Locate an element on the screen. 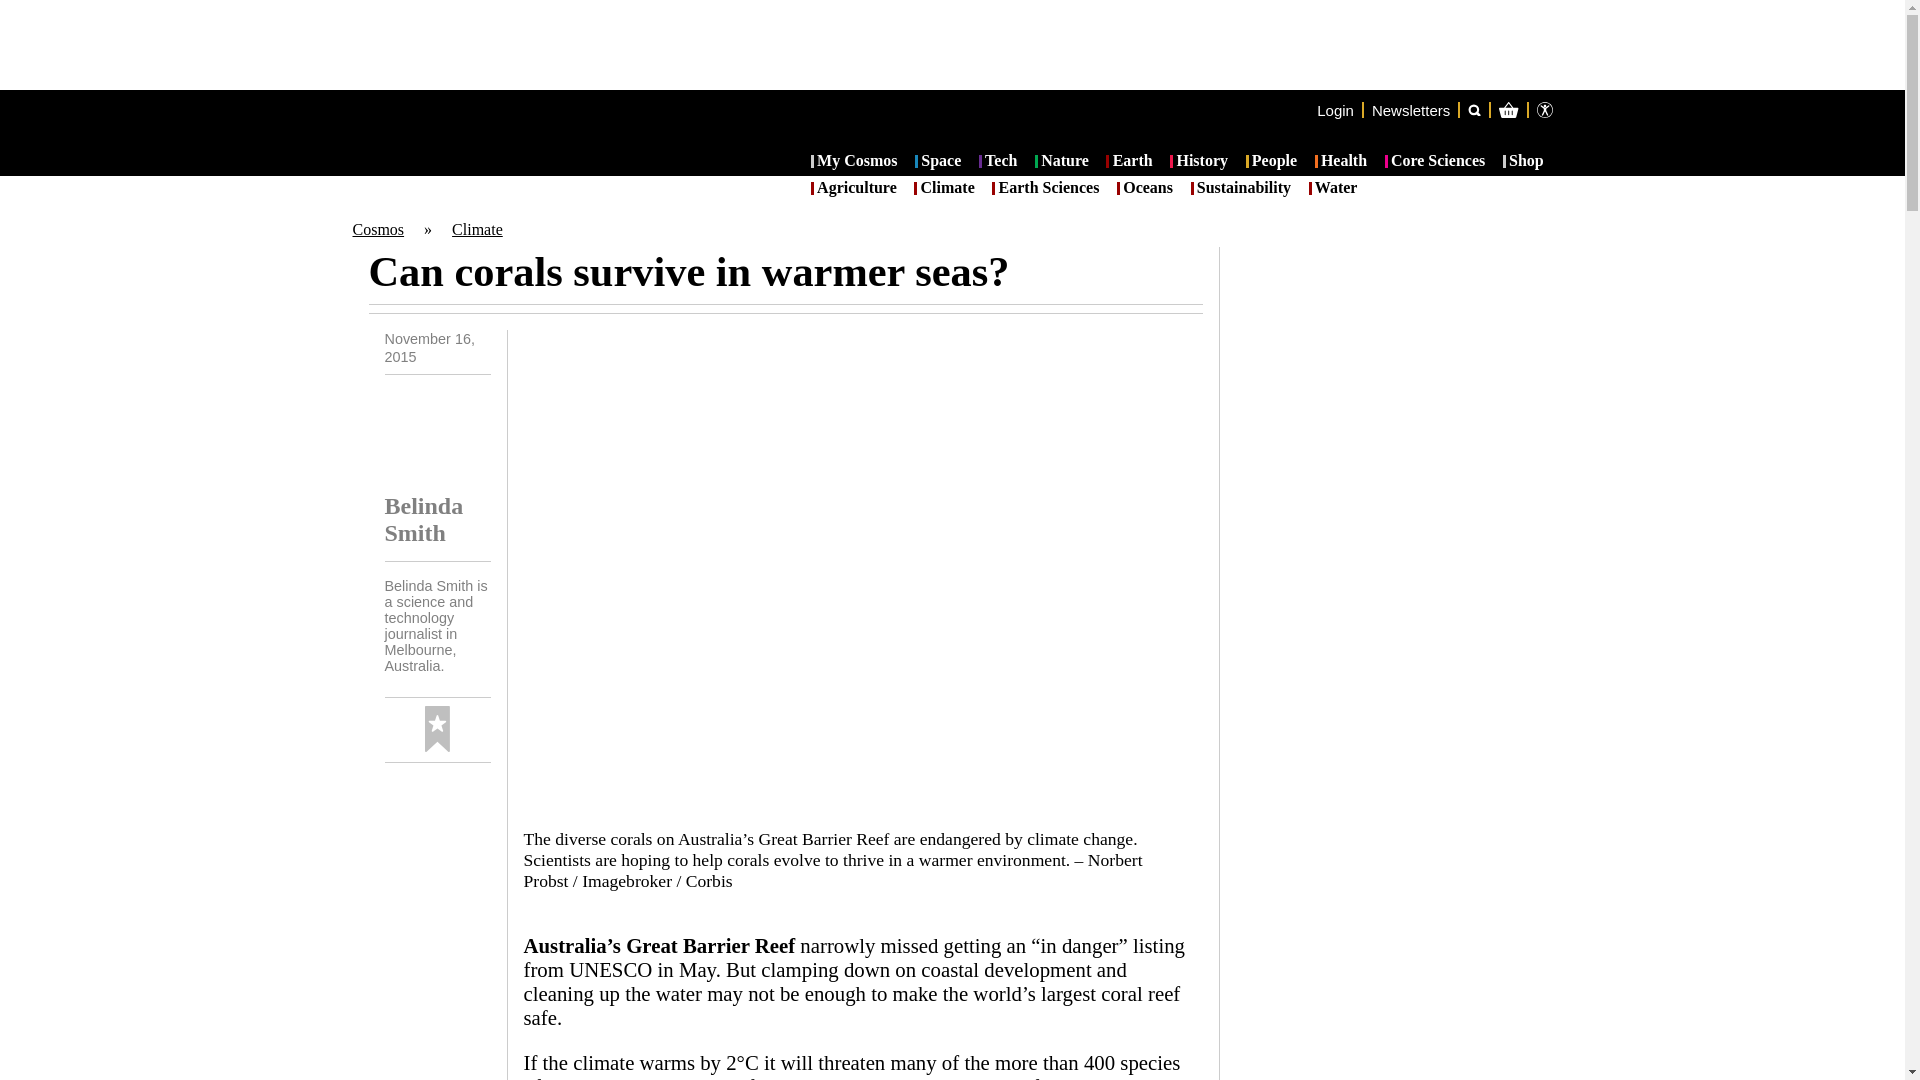 The image size is (1920, 1080). People is located at coordinates (1272, 162).